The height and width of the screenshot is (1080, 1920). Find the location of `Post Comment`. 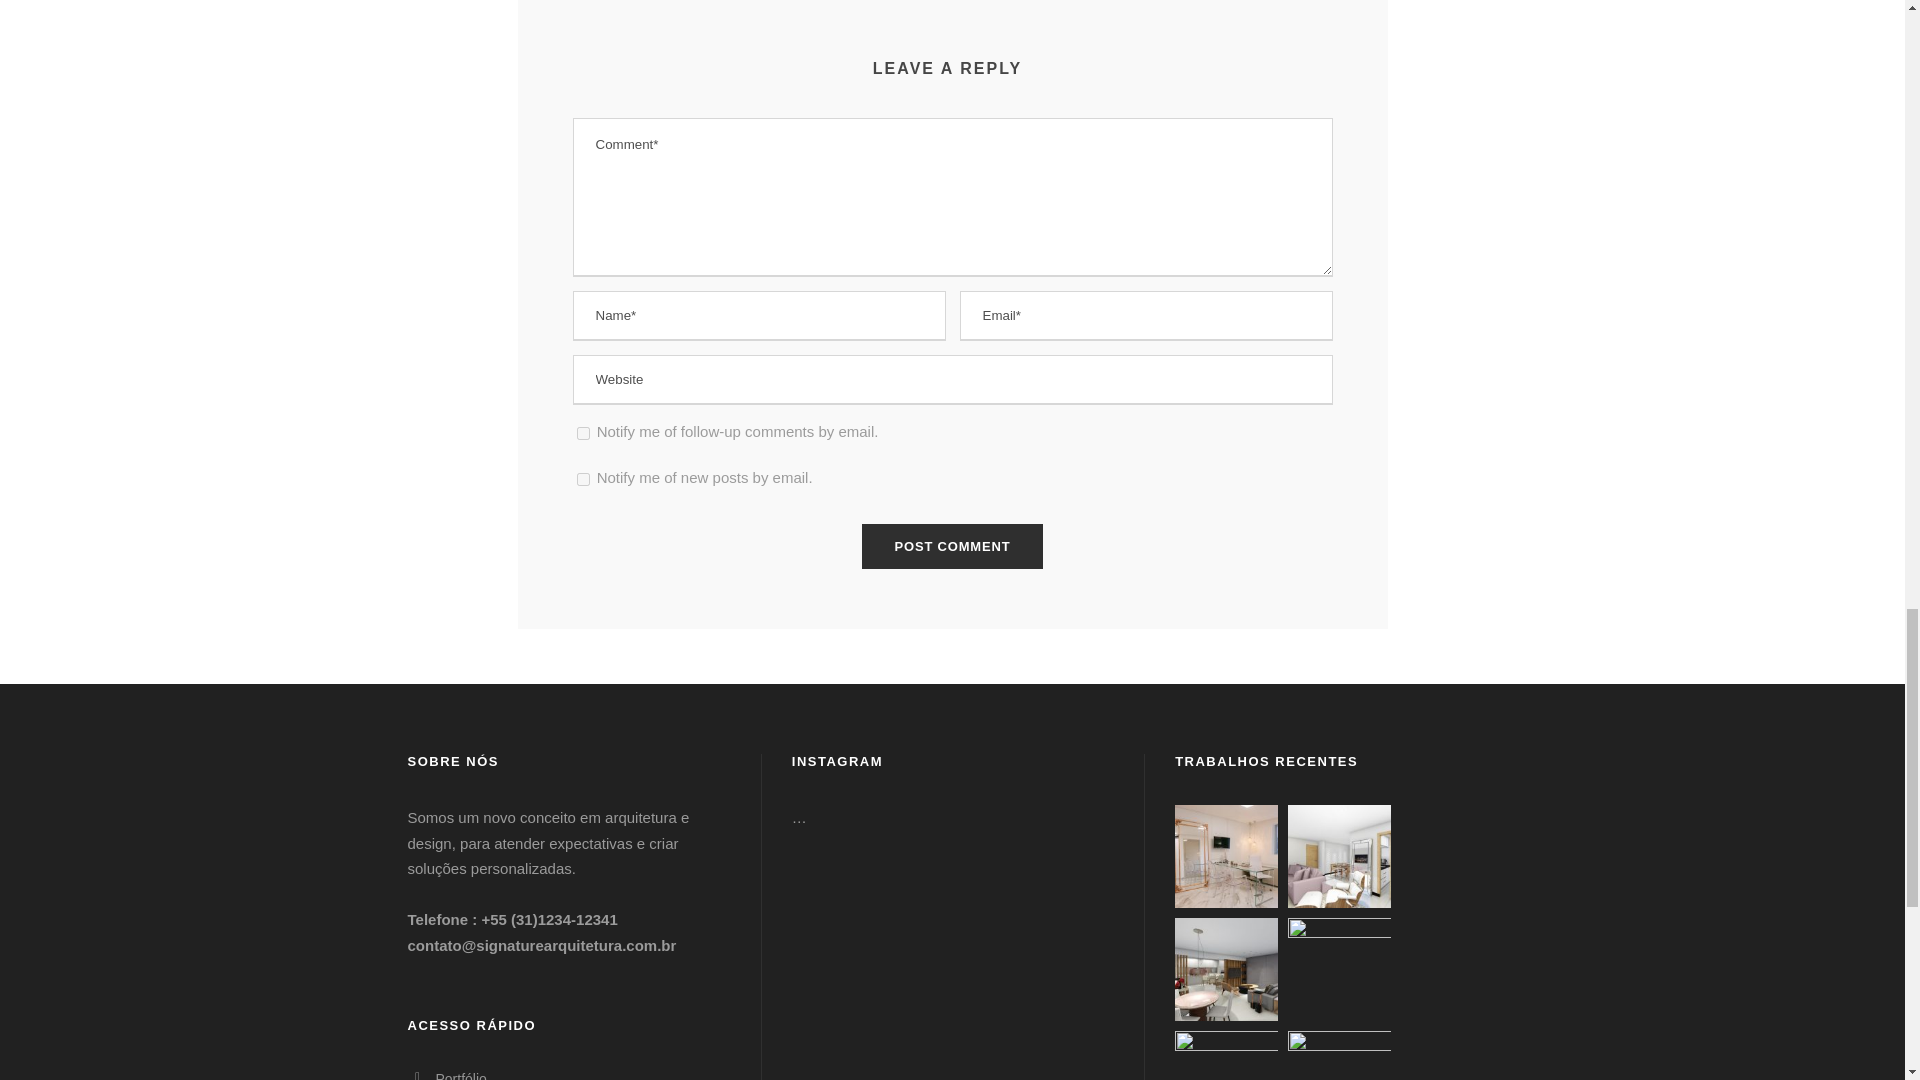

Post Comment is located at coordinates (953, 546).